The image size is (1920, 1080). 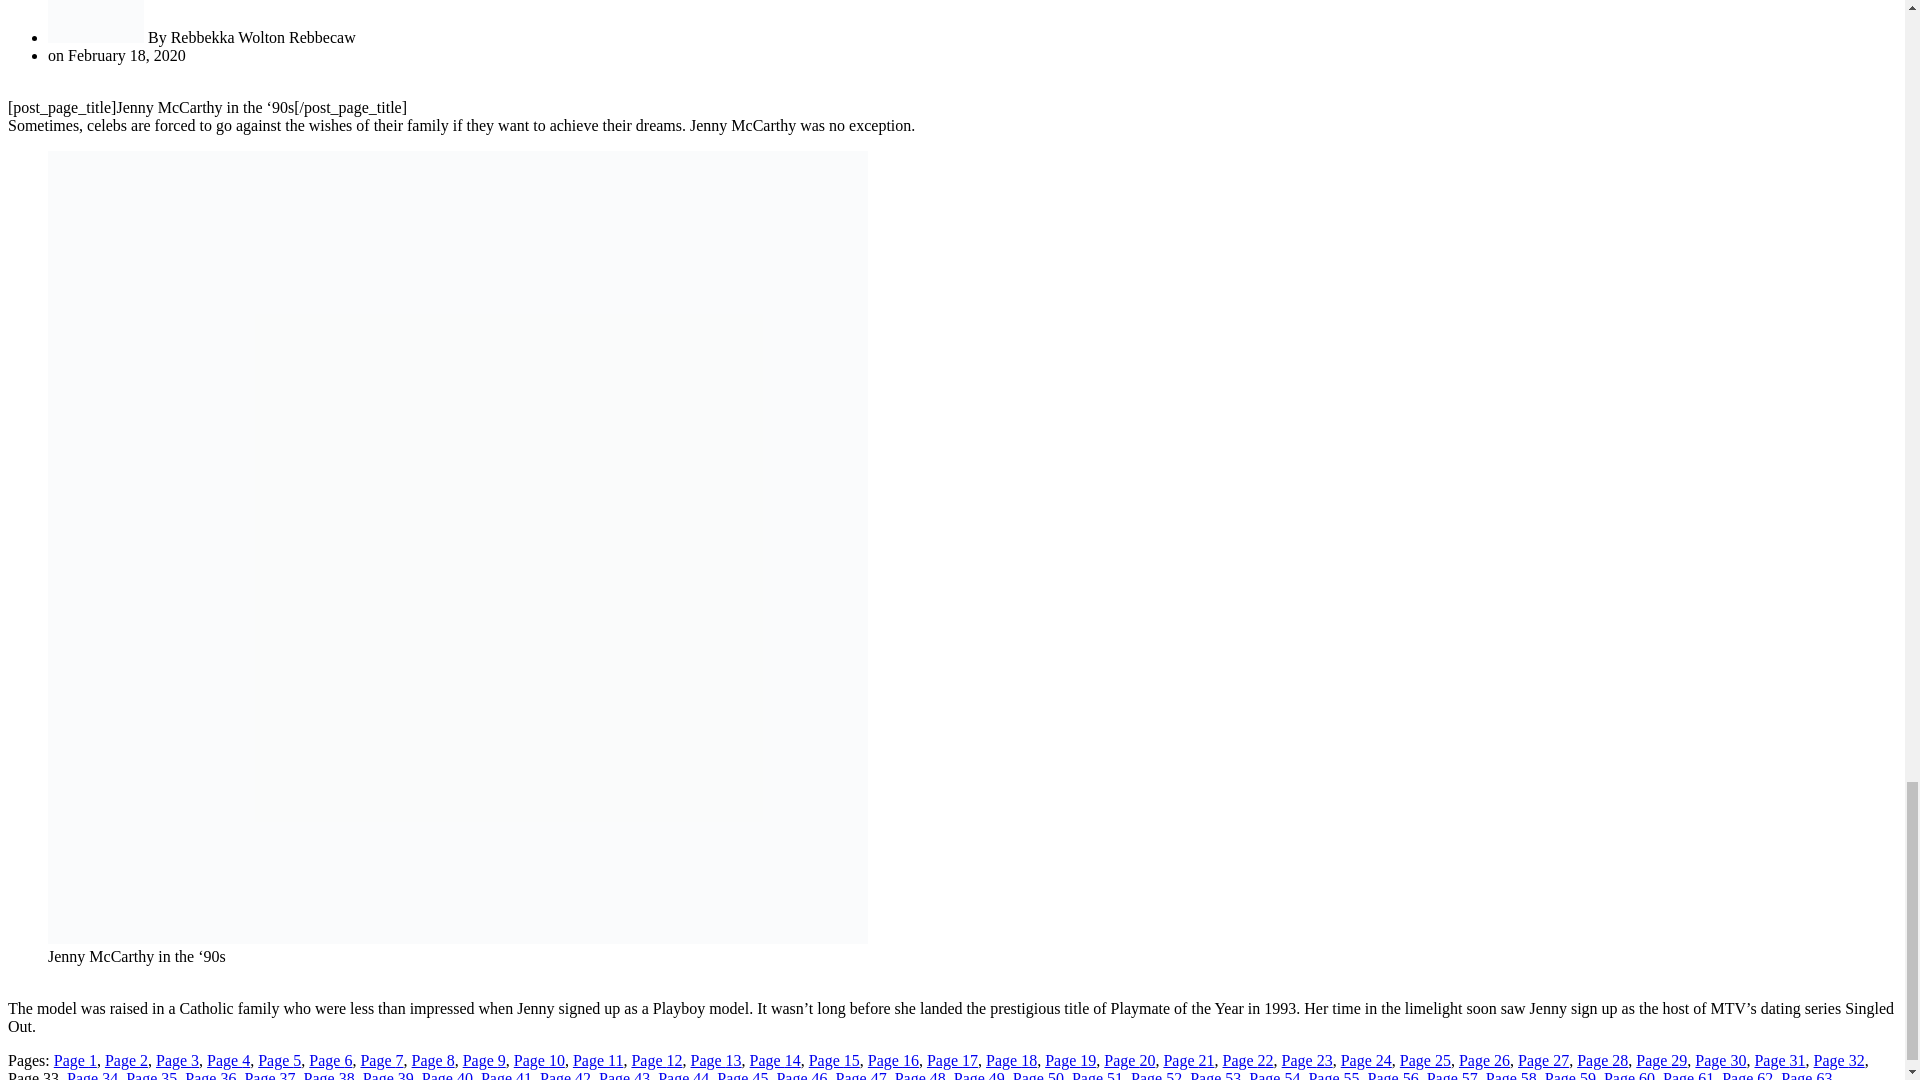 What do you see at coordinates (775, 1060) in the screenshot?
I see `Page 14` at bounding box center [775, 1060].